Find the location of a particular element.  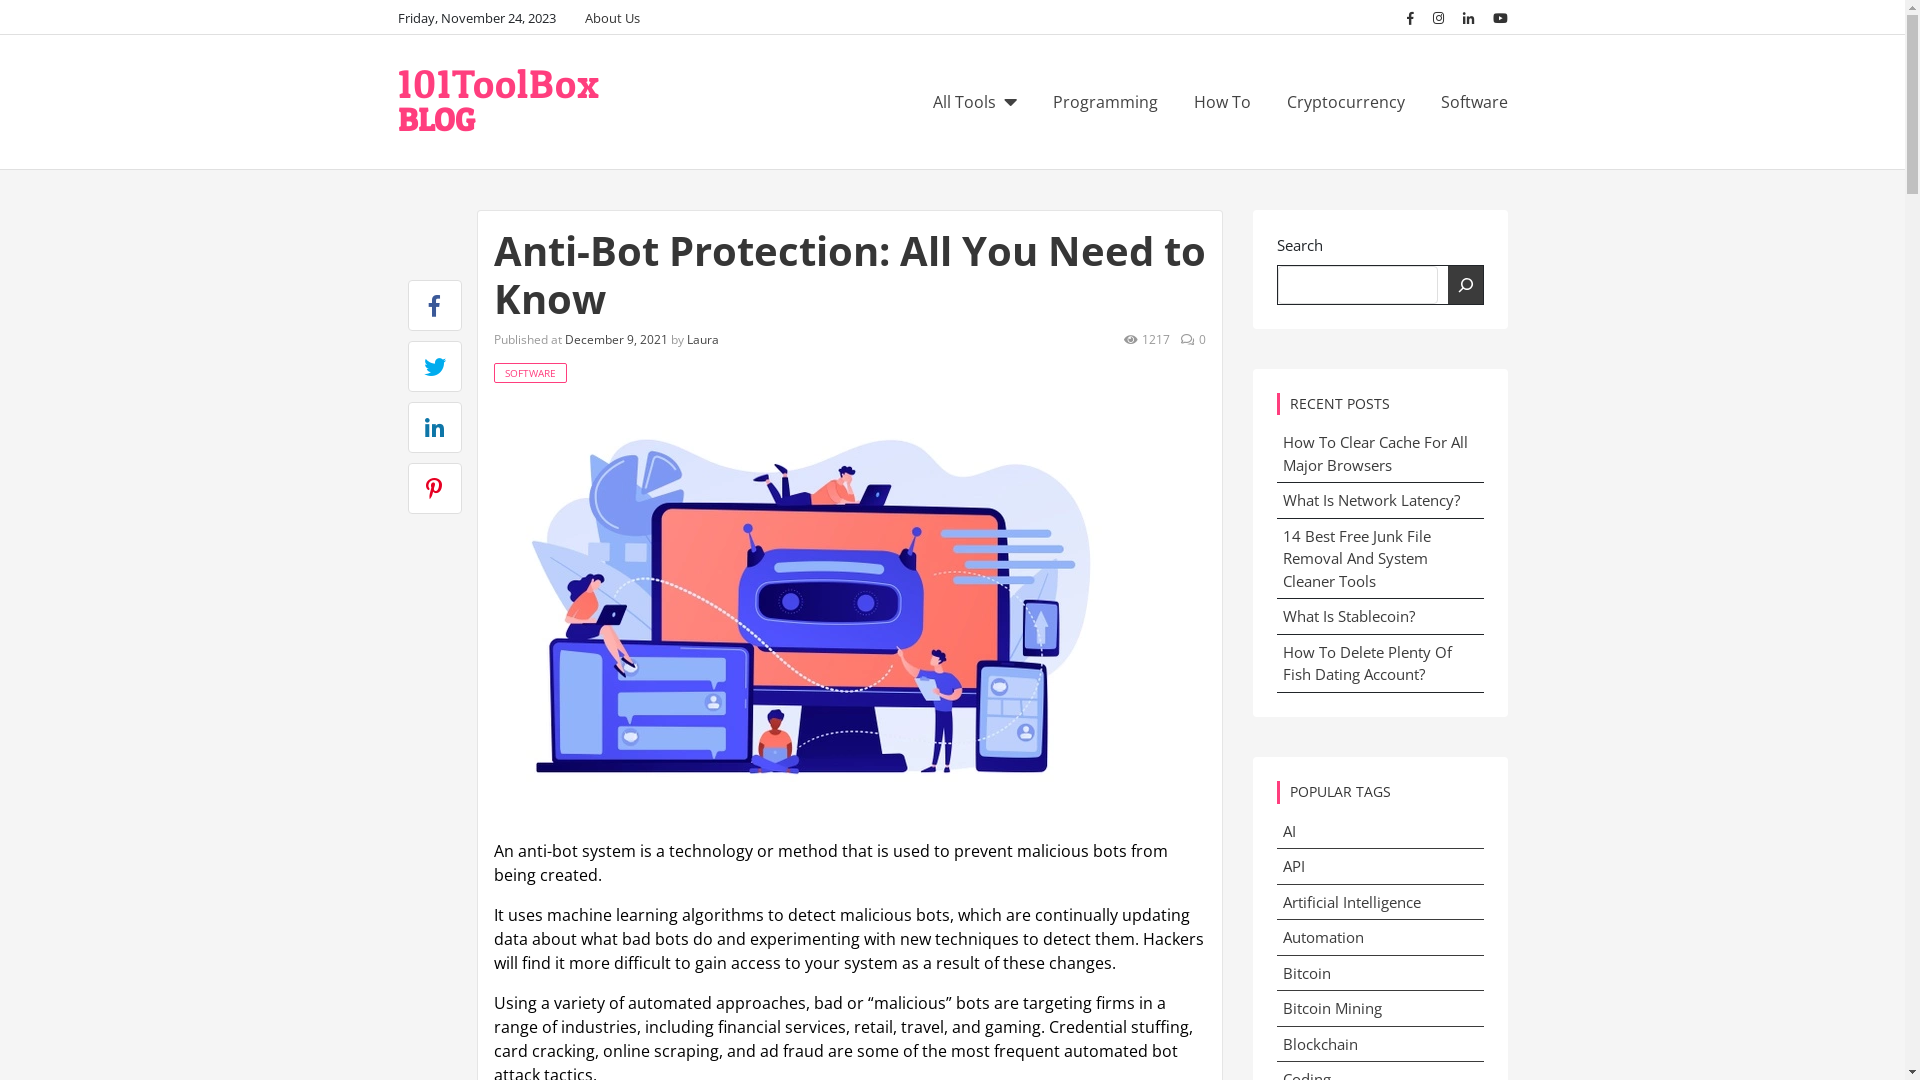

Artificial Intelligence is located at coordinates (1380, 903).